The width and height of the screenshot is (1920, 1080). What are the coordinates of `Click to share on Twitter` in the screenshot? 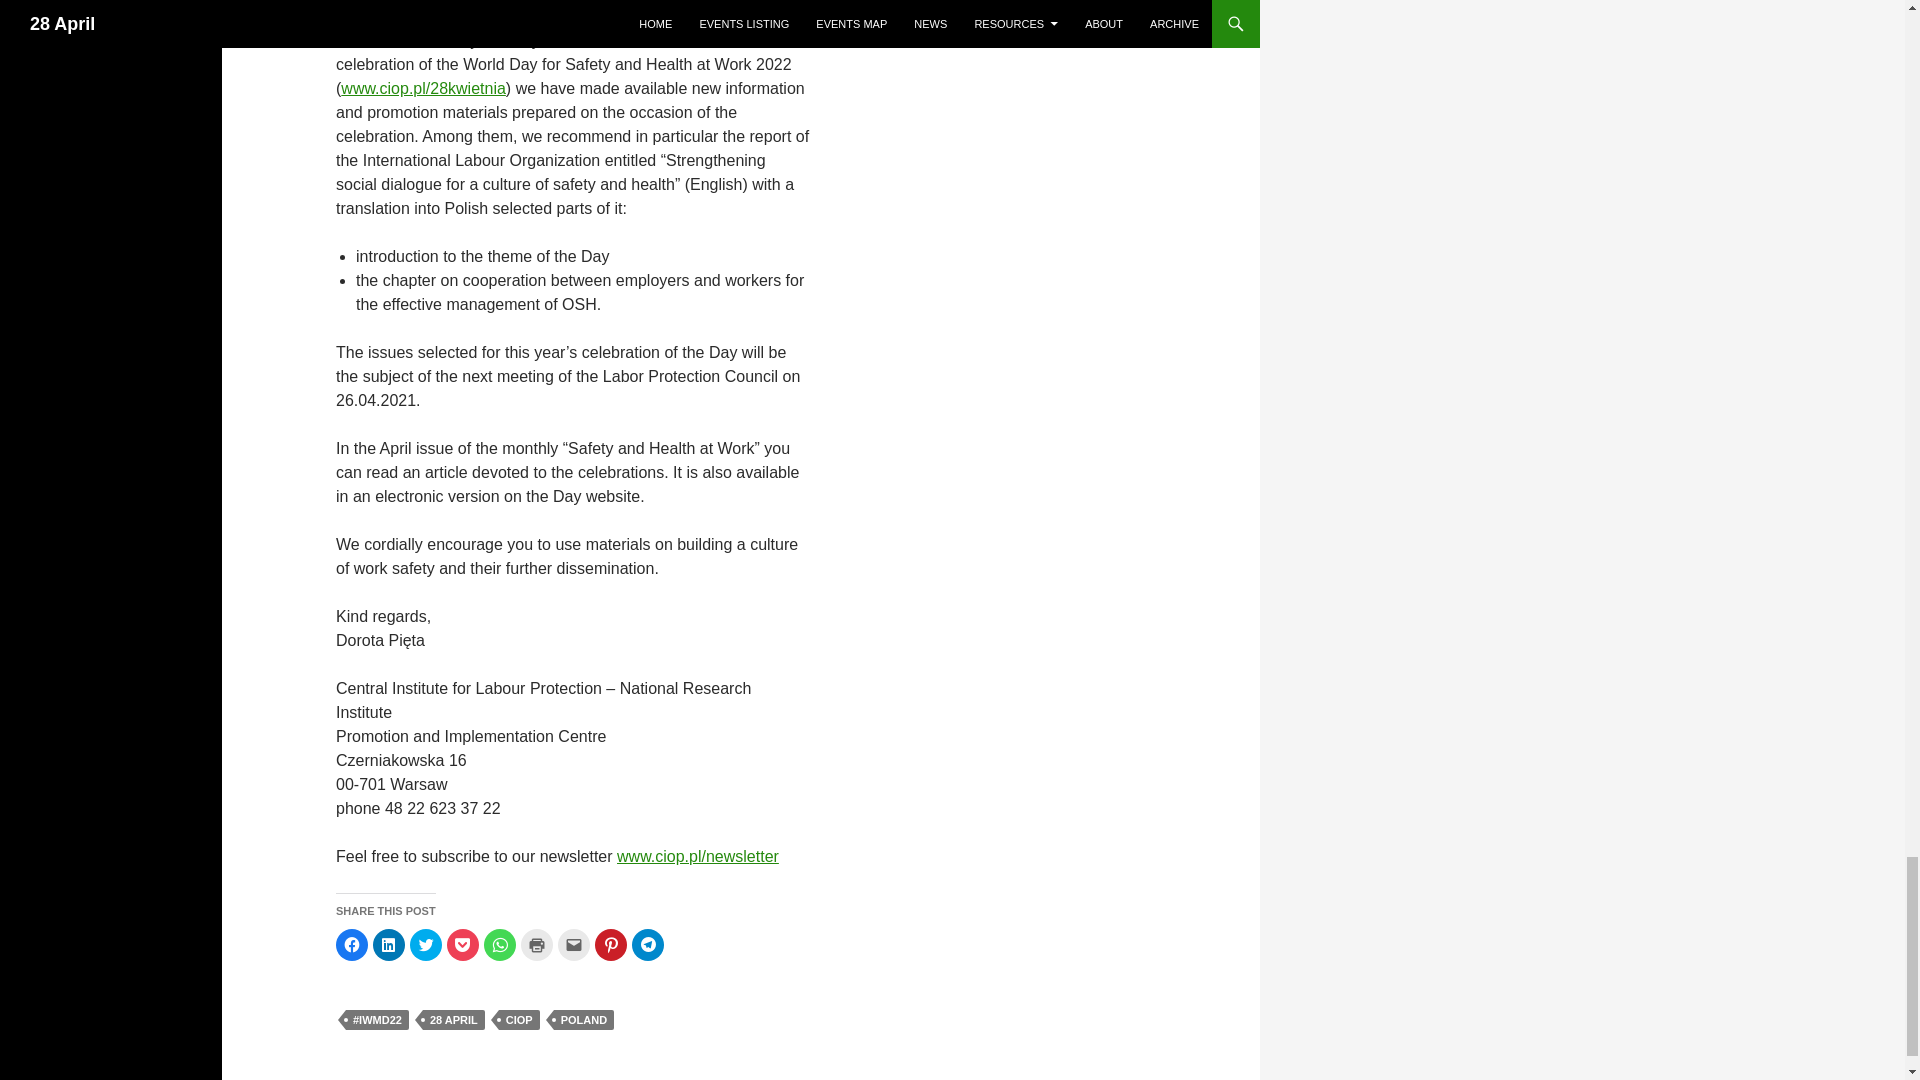 It's located at (426, 944).